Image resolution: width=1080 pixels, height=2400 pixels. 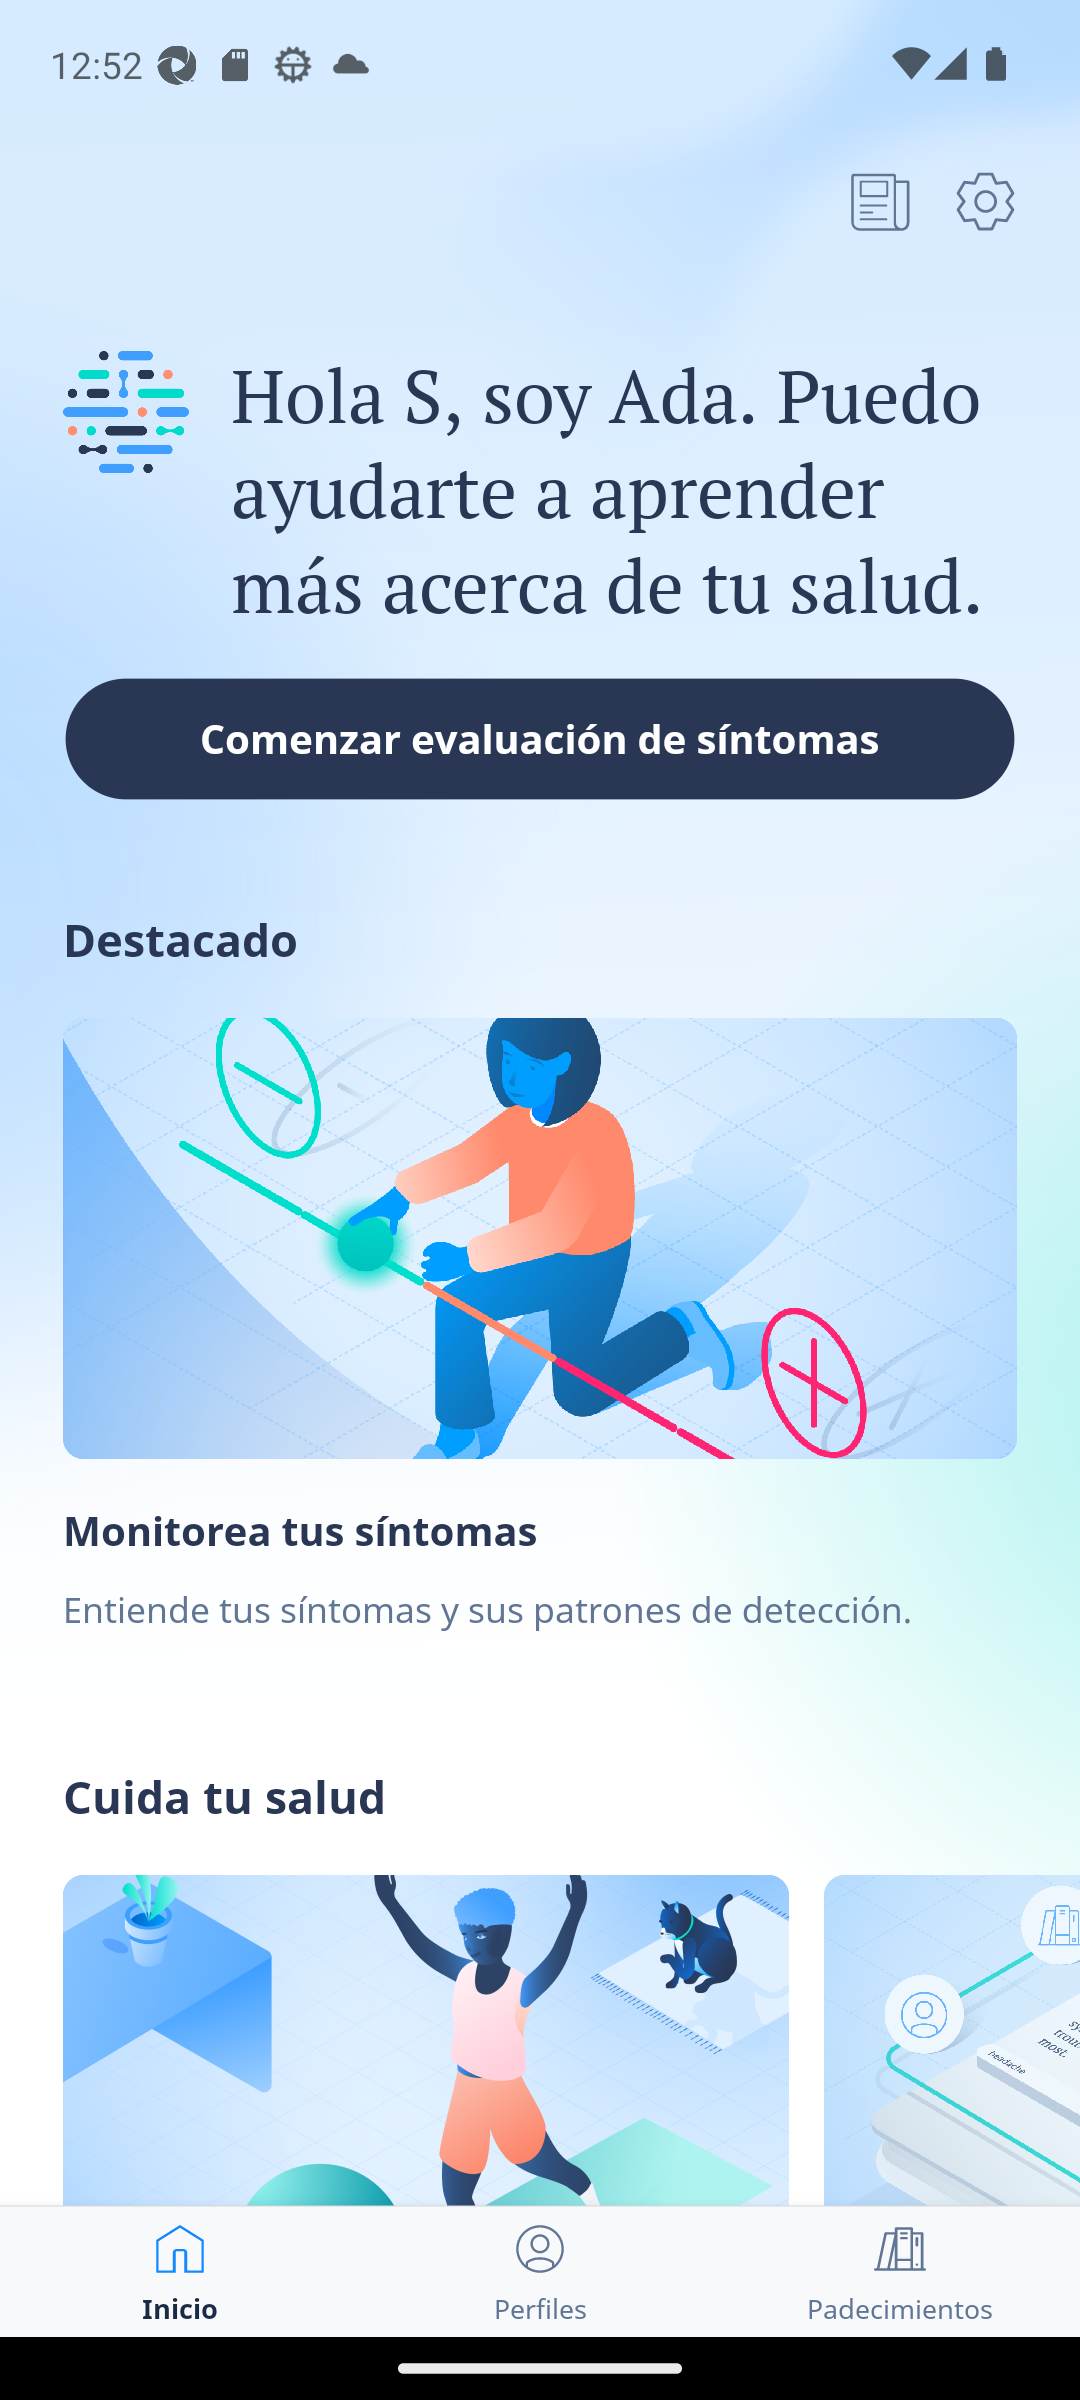 What do you see at coordinates (180, 2272) in the screenshot?
I see `Inicio` at bounding box center [180, 2272].